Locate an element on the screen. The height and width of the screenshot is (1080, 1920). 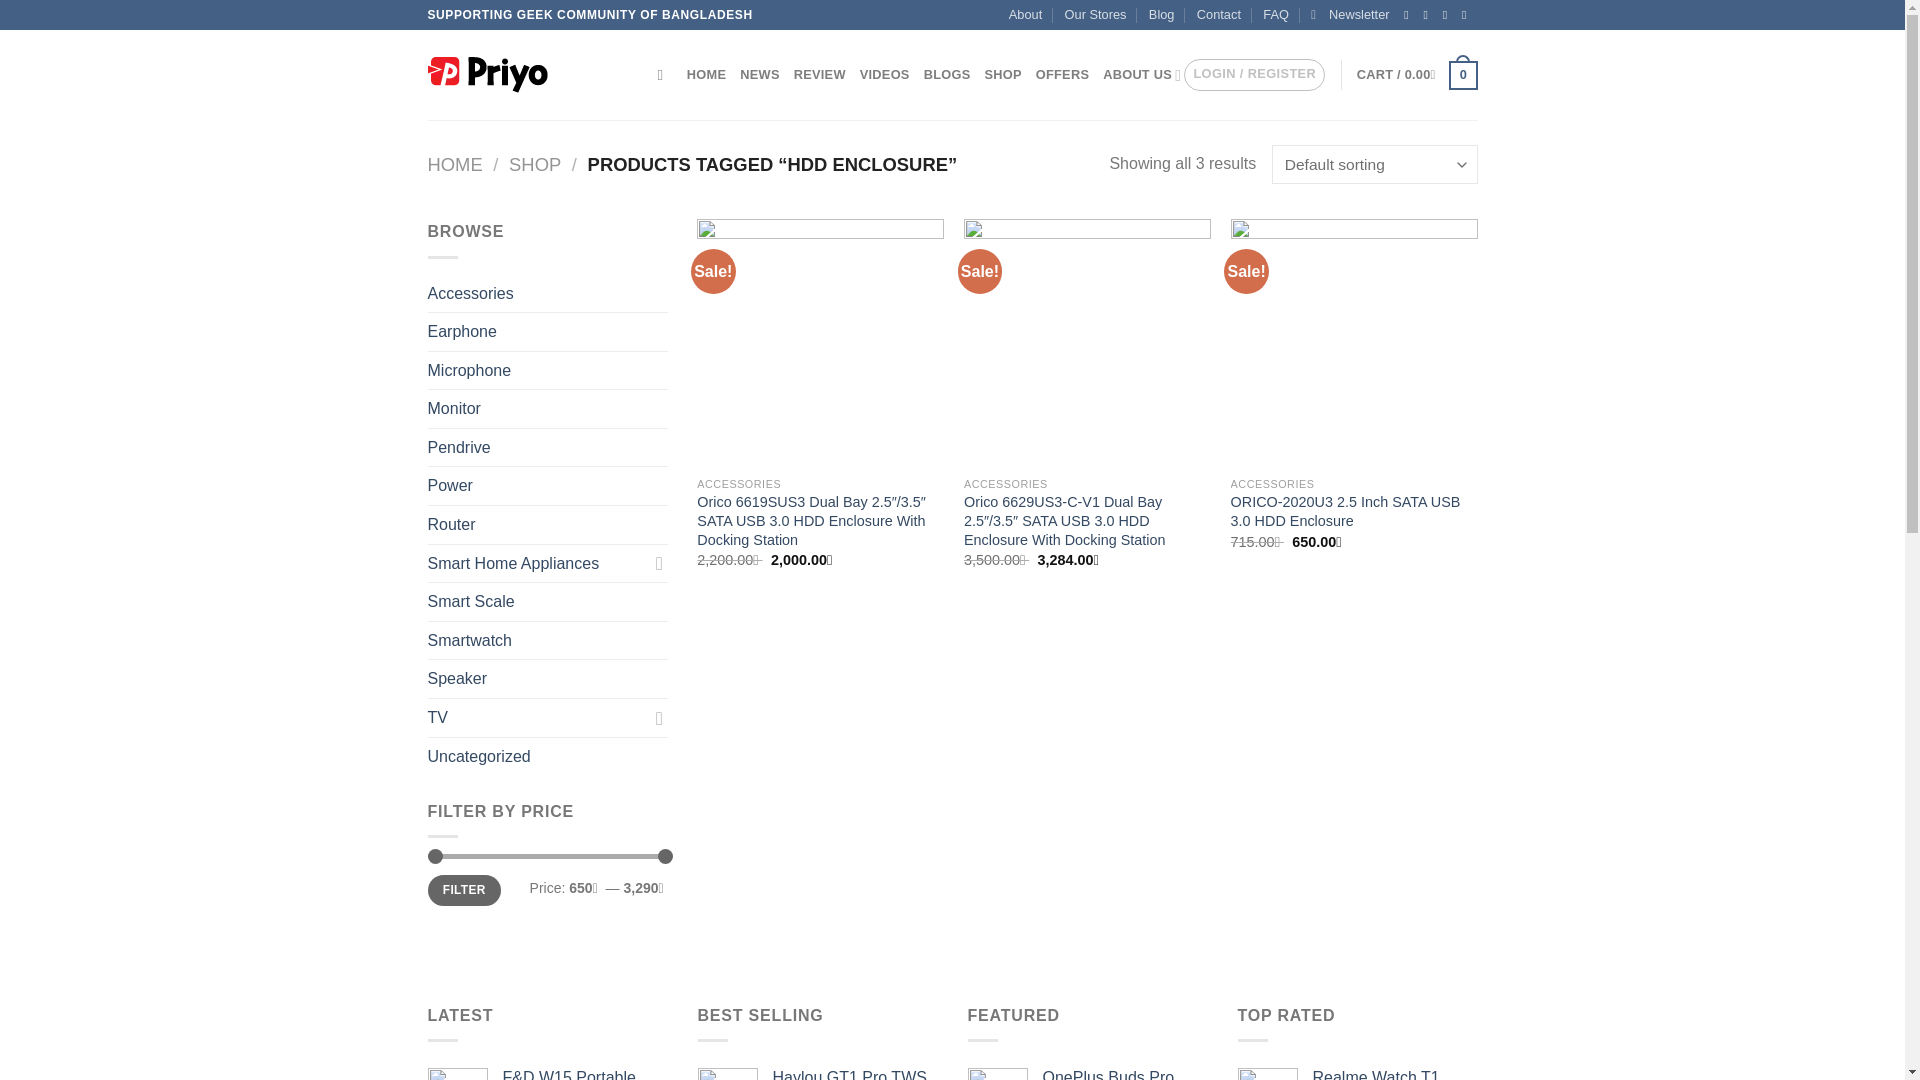
HOME is located at coordinates (706, 75).